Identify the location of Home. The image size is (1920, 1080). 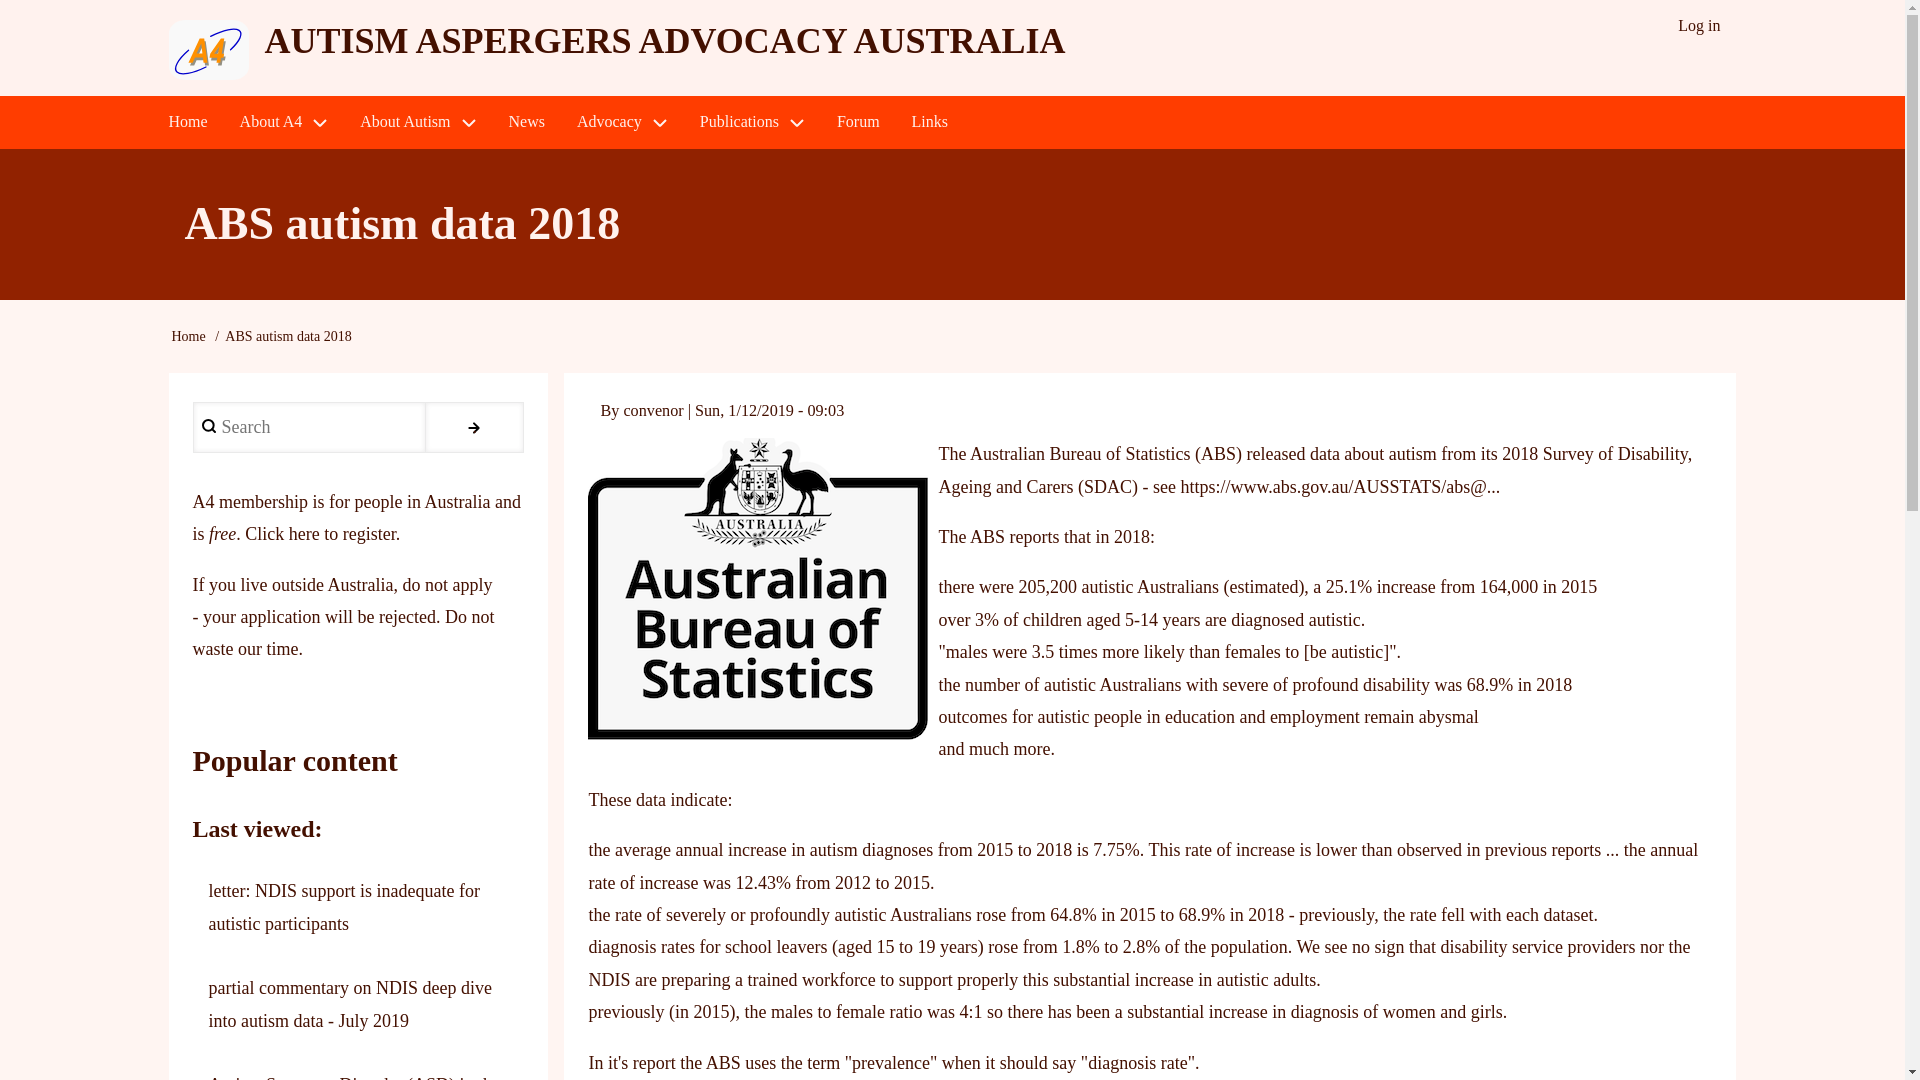
(208, 50).